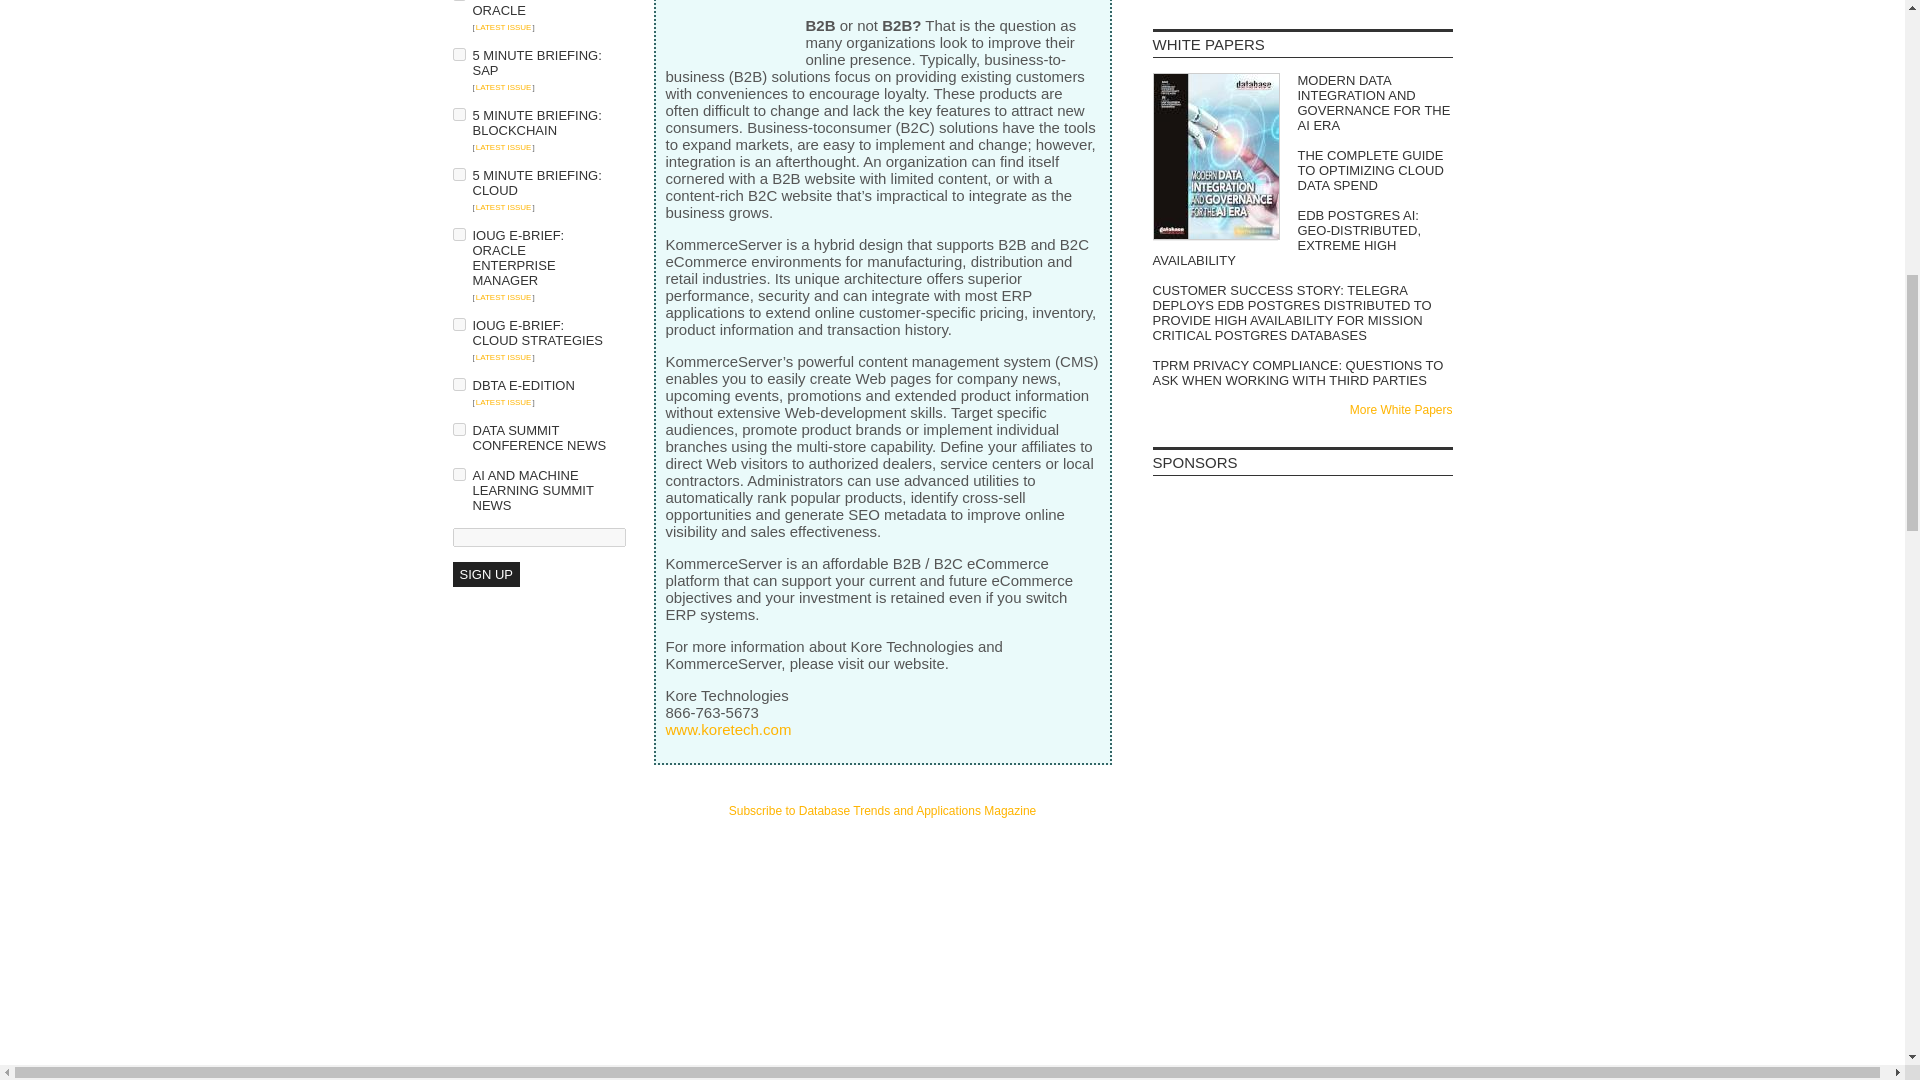  What do you see at coordinates (458, 324) in the screenshot?
I see `on` at bounding box center [458, 324].